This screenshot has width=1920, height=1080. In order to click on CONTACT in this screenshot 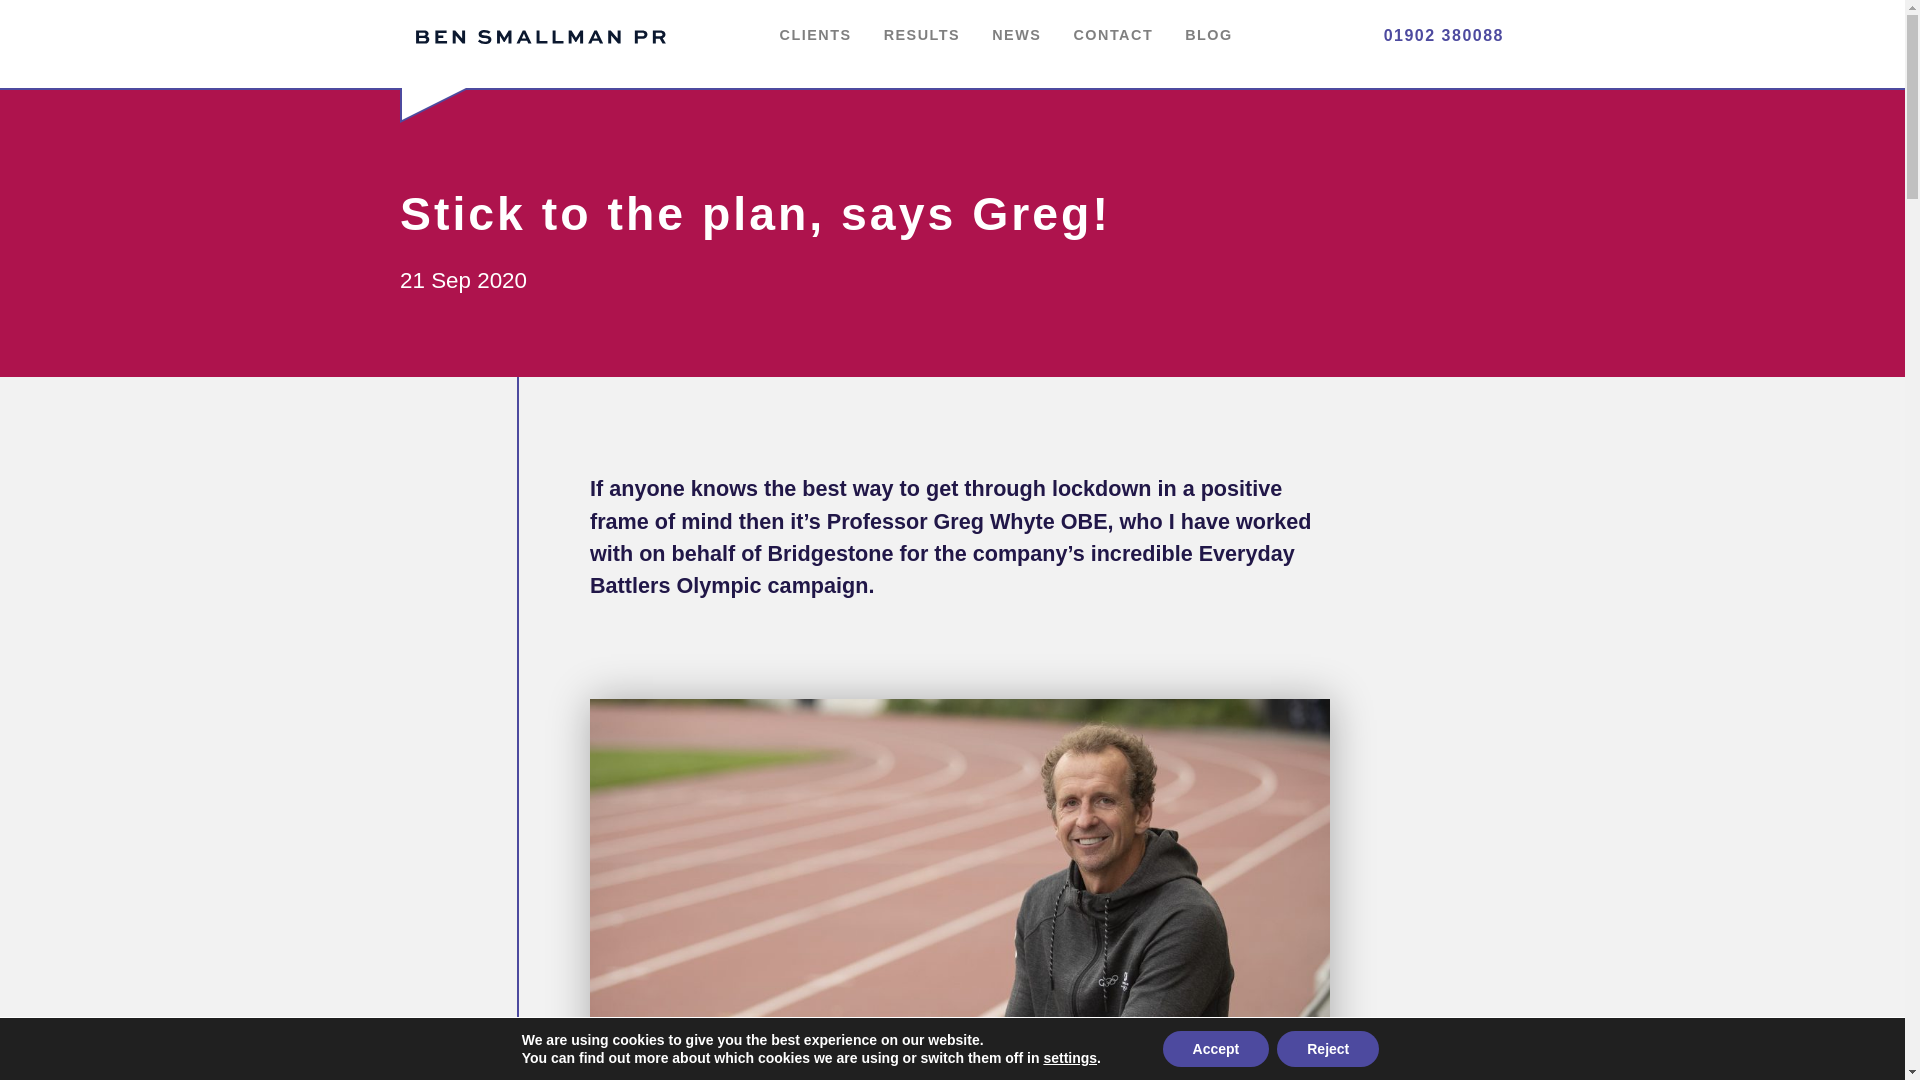, I will do `click(1113, 36)`.